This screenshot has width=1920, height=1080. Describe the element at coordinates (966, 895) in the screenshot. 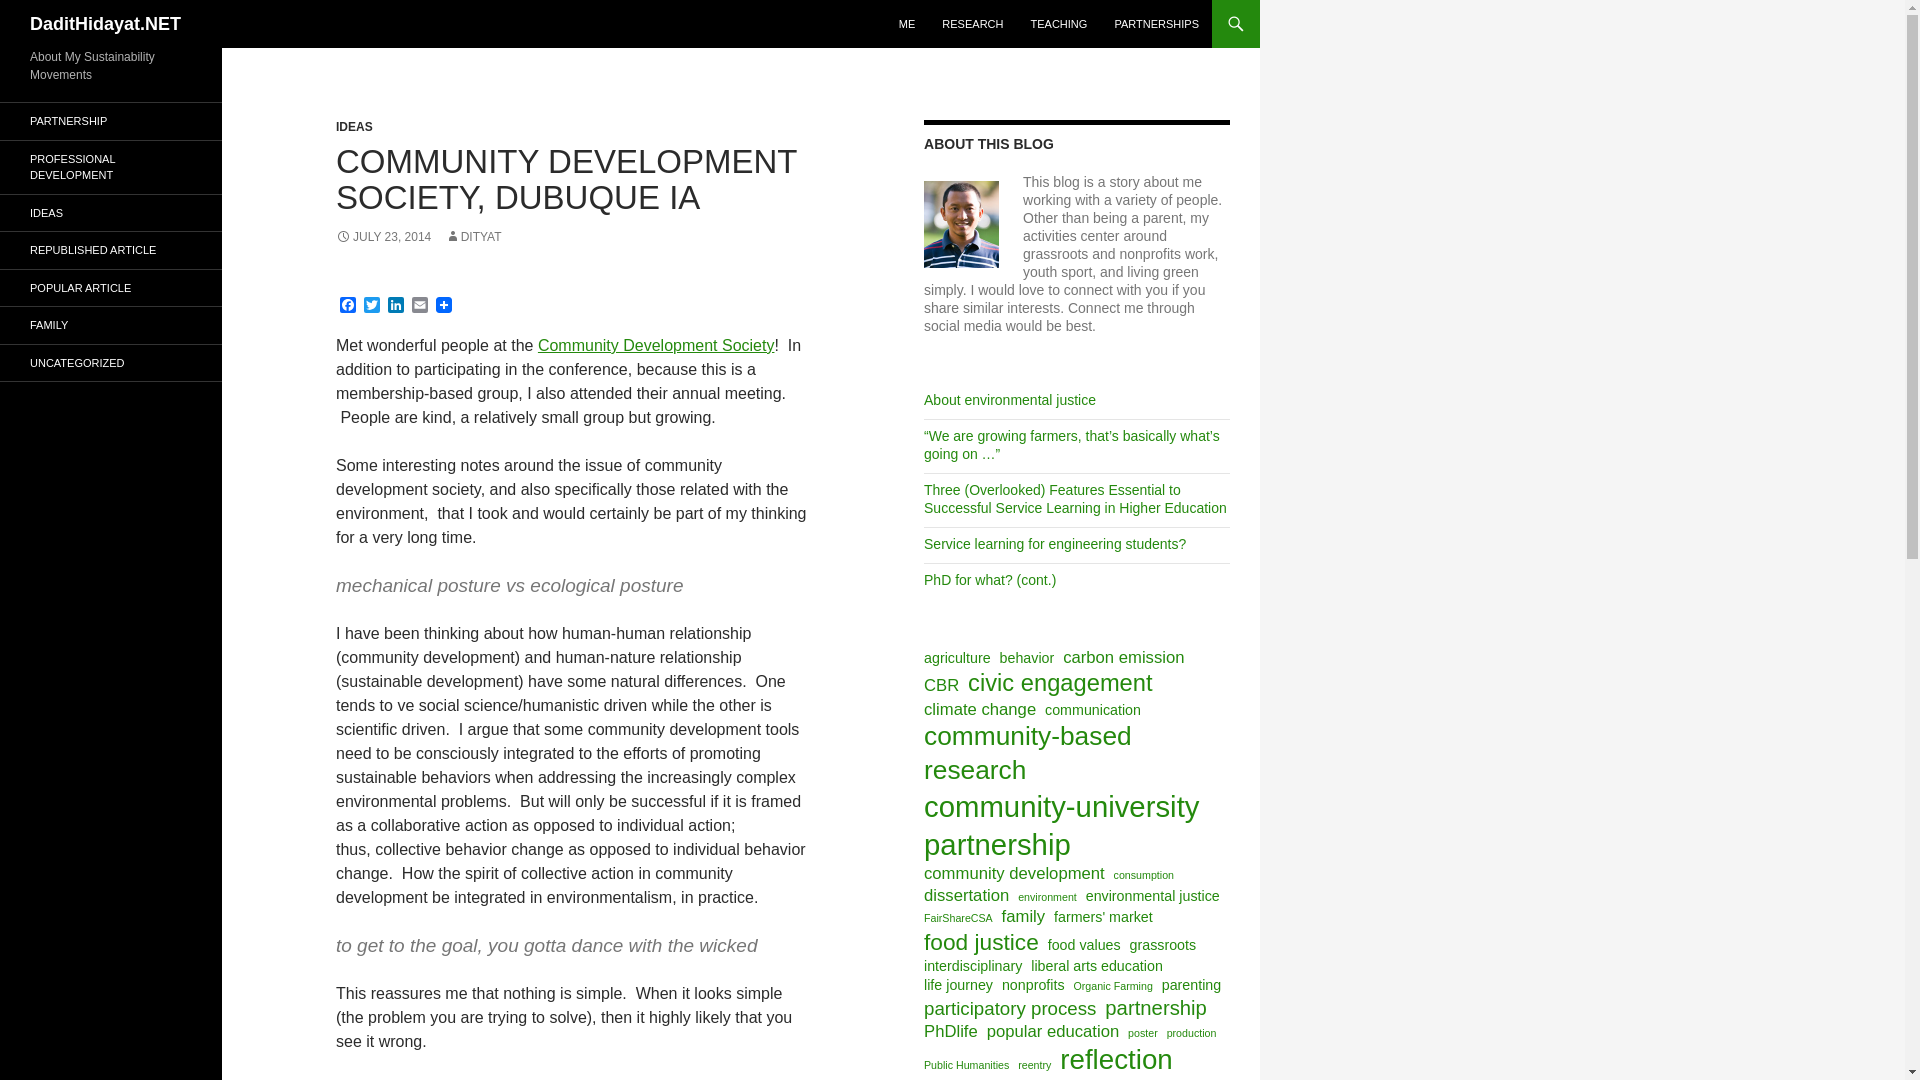

I see `dissertation` at that location.